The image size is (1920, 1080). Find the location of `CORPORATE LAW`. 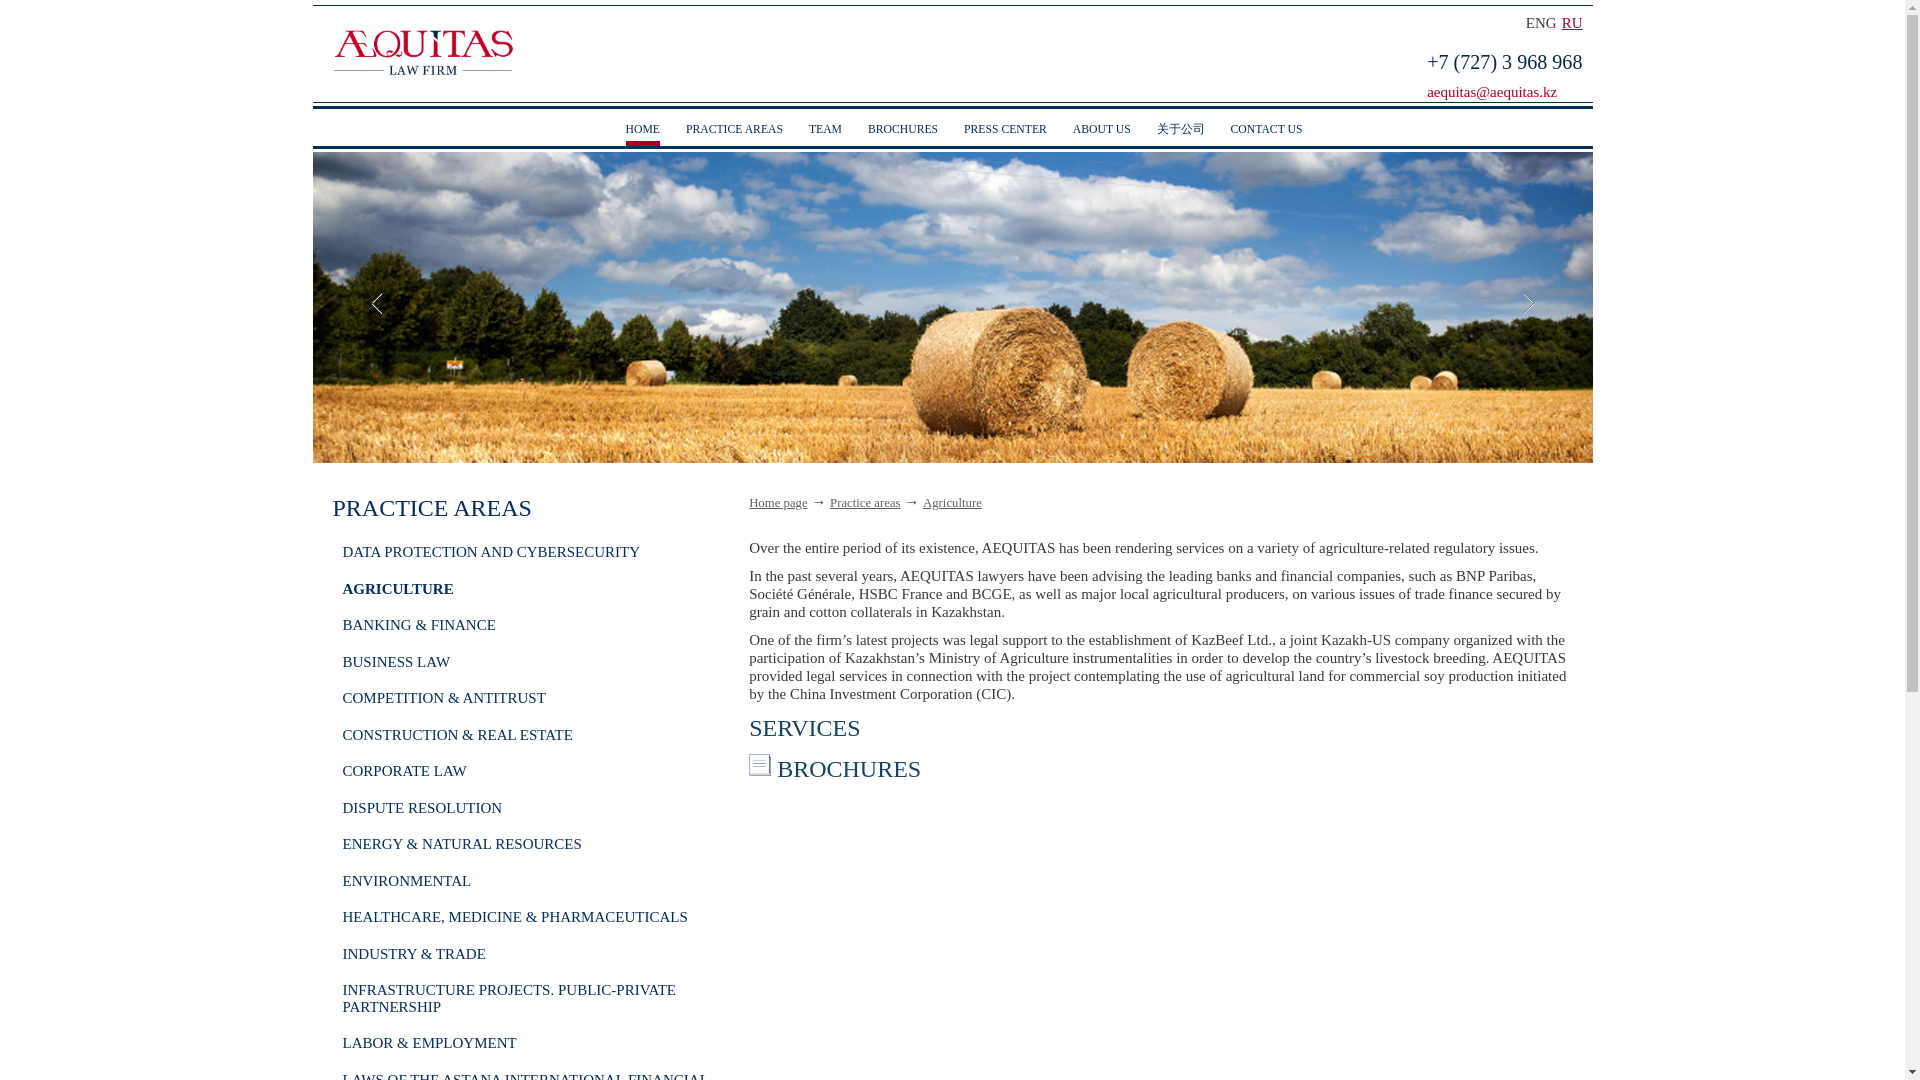

CORPORATE LAW is located at coordinates (404, 770).